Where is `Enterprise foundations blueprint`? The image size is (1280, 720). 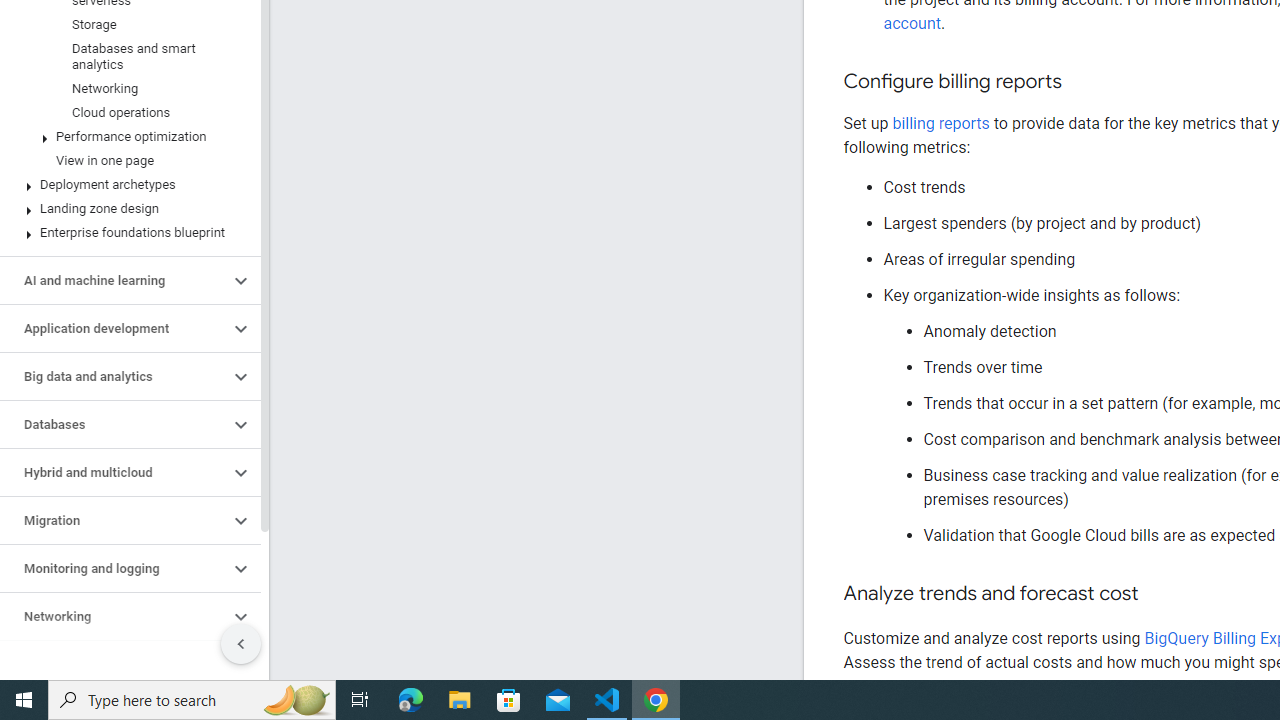
Enterprise foundations blueprint is located at coordinates (126, 145).